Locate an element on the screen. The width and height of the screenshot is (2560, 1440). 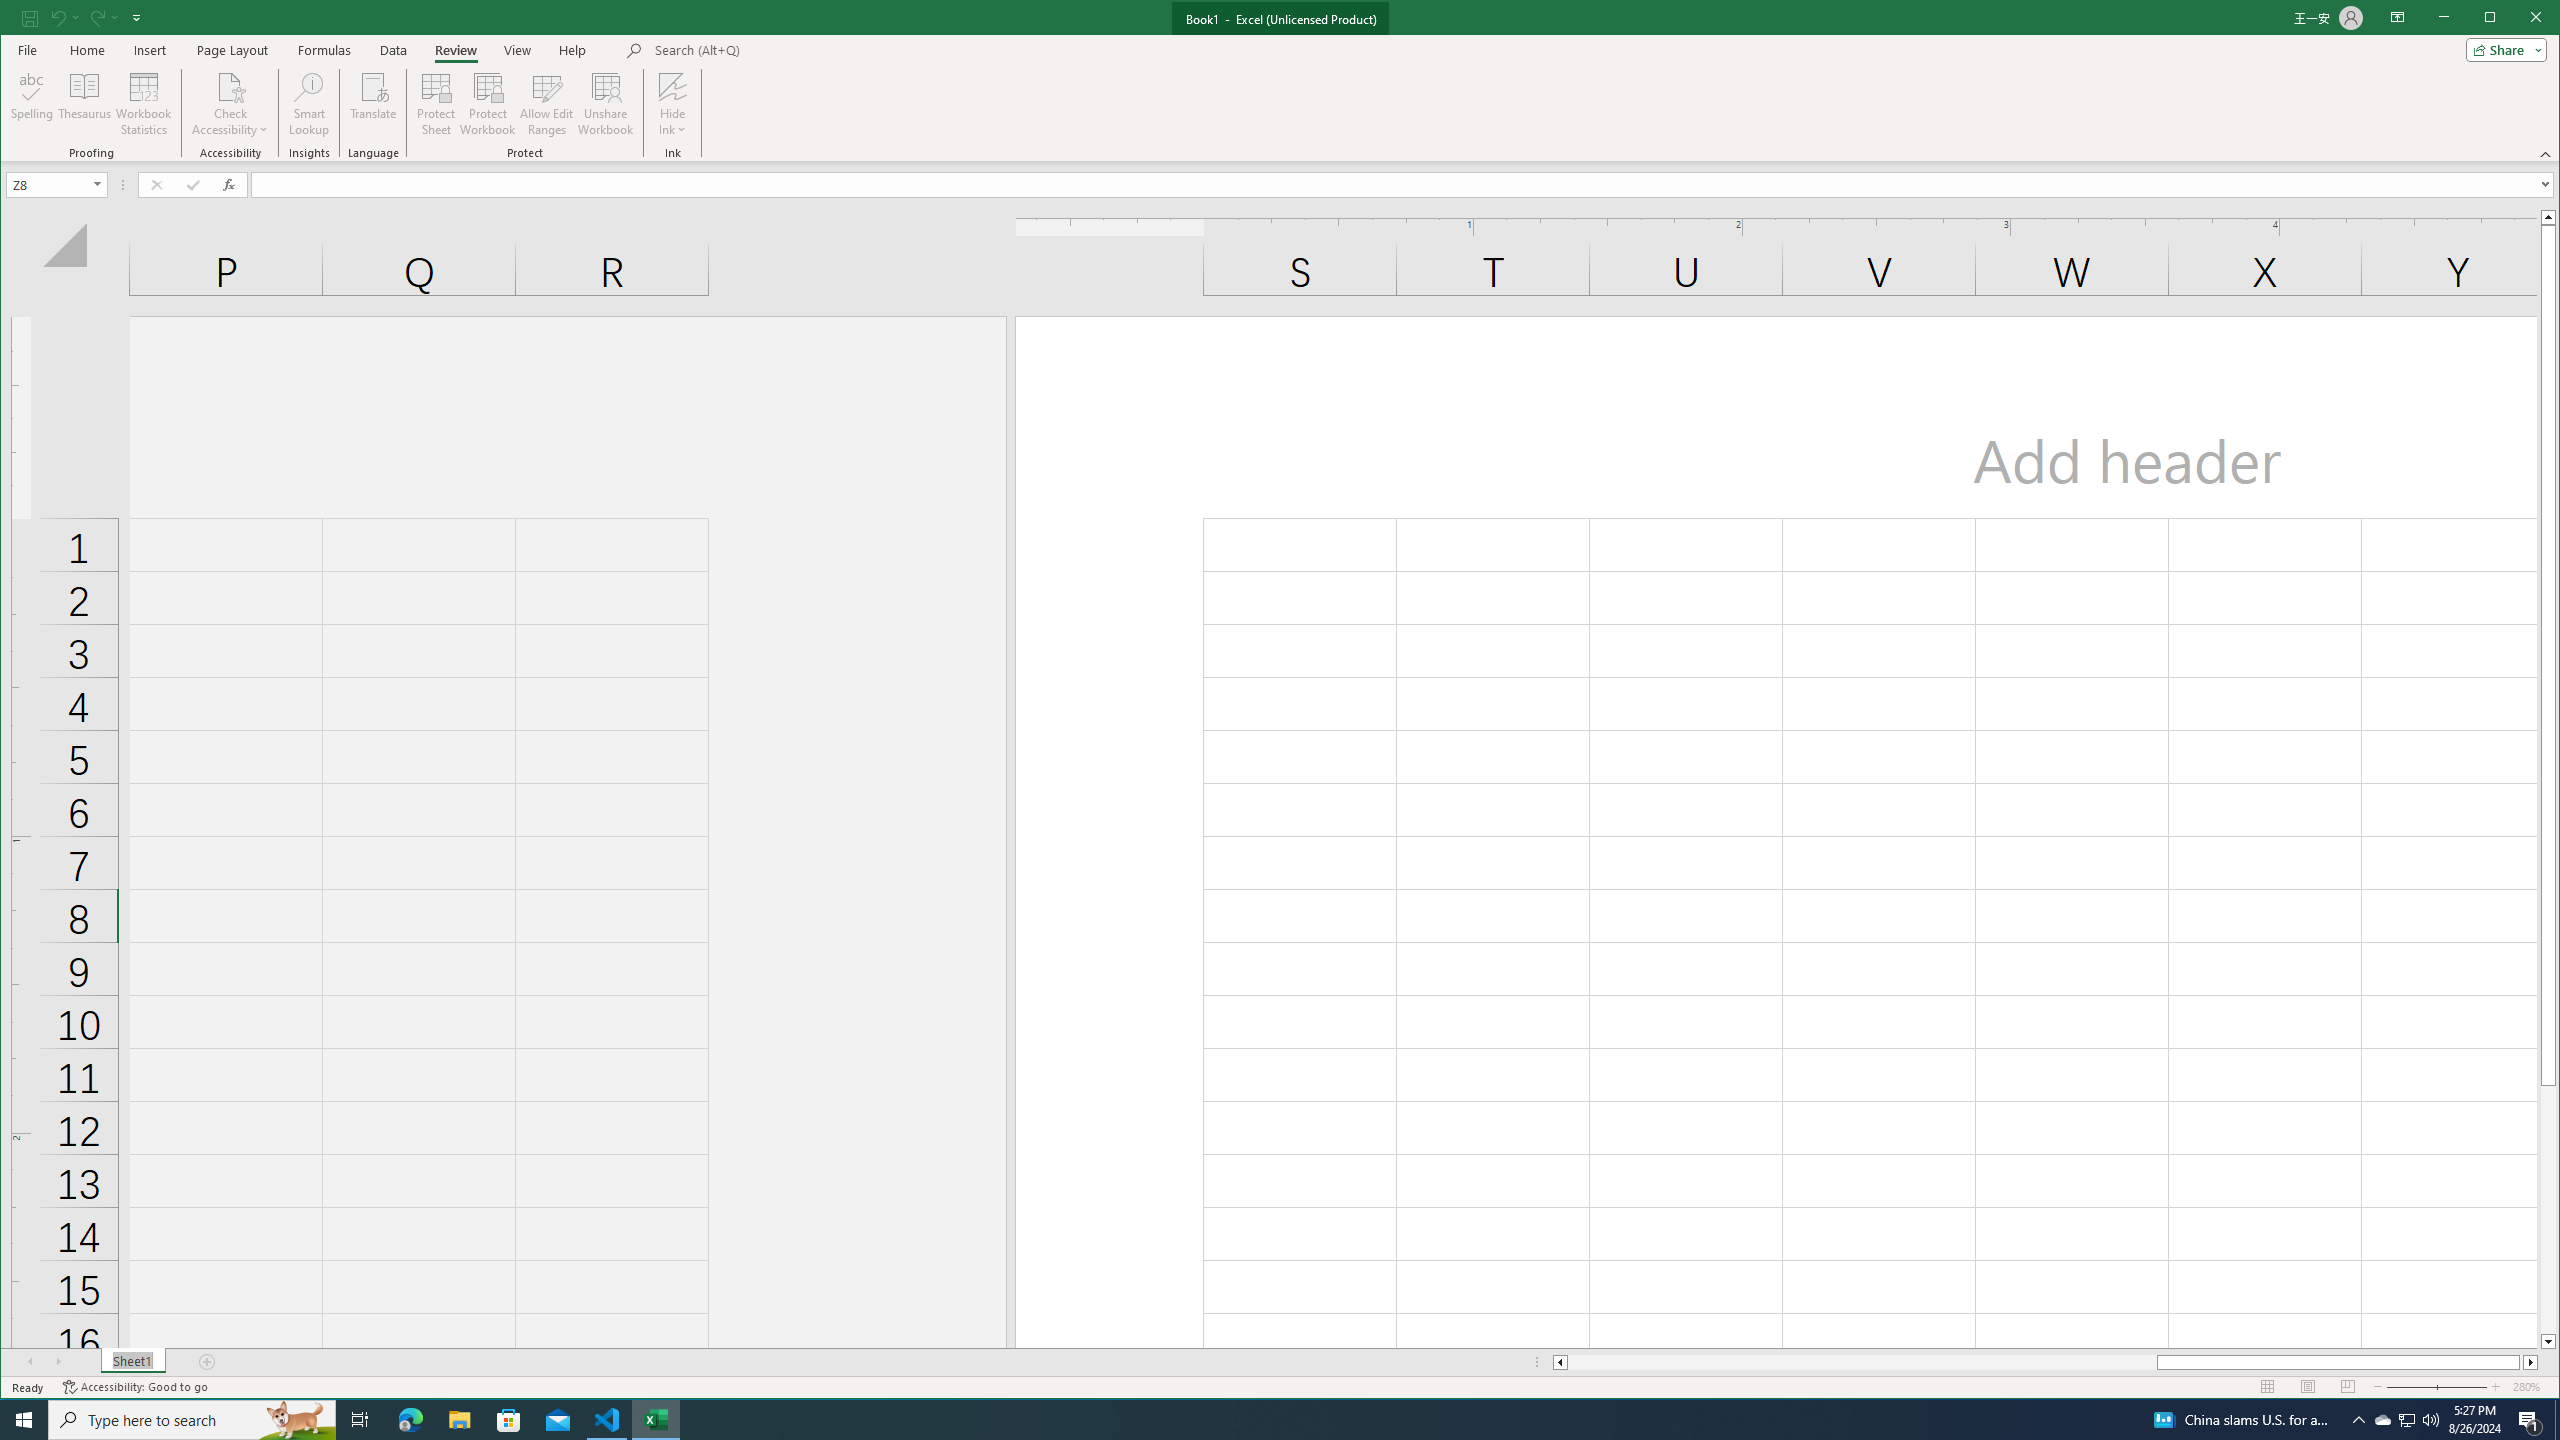
Action Center, 1 new notification is located at coordinates (2530, 1420).